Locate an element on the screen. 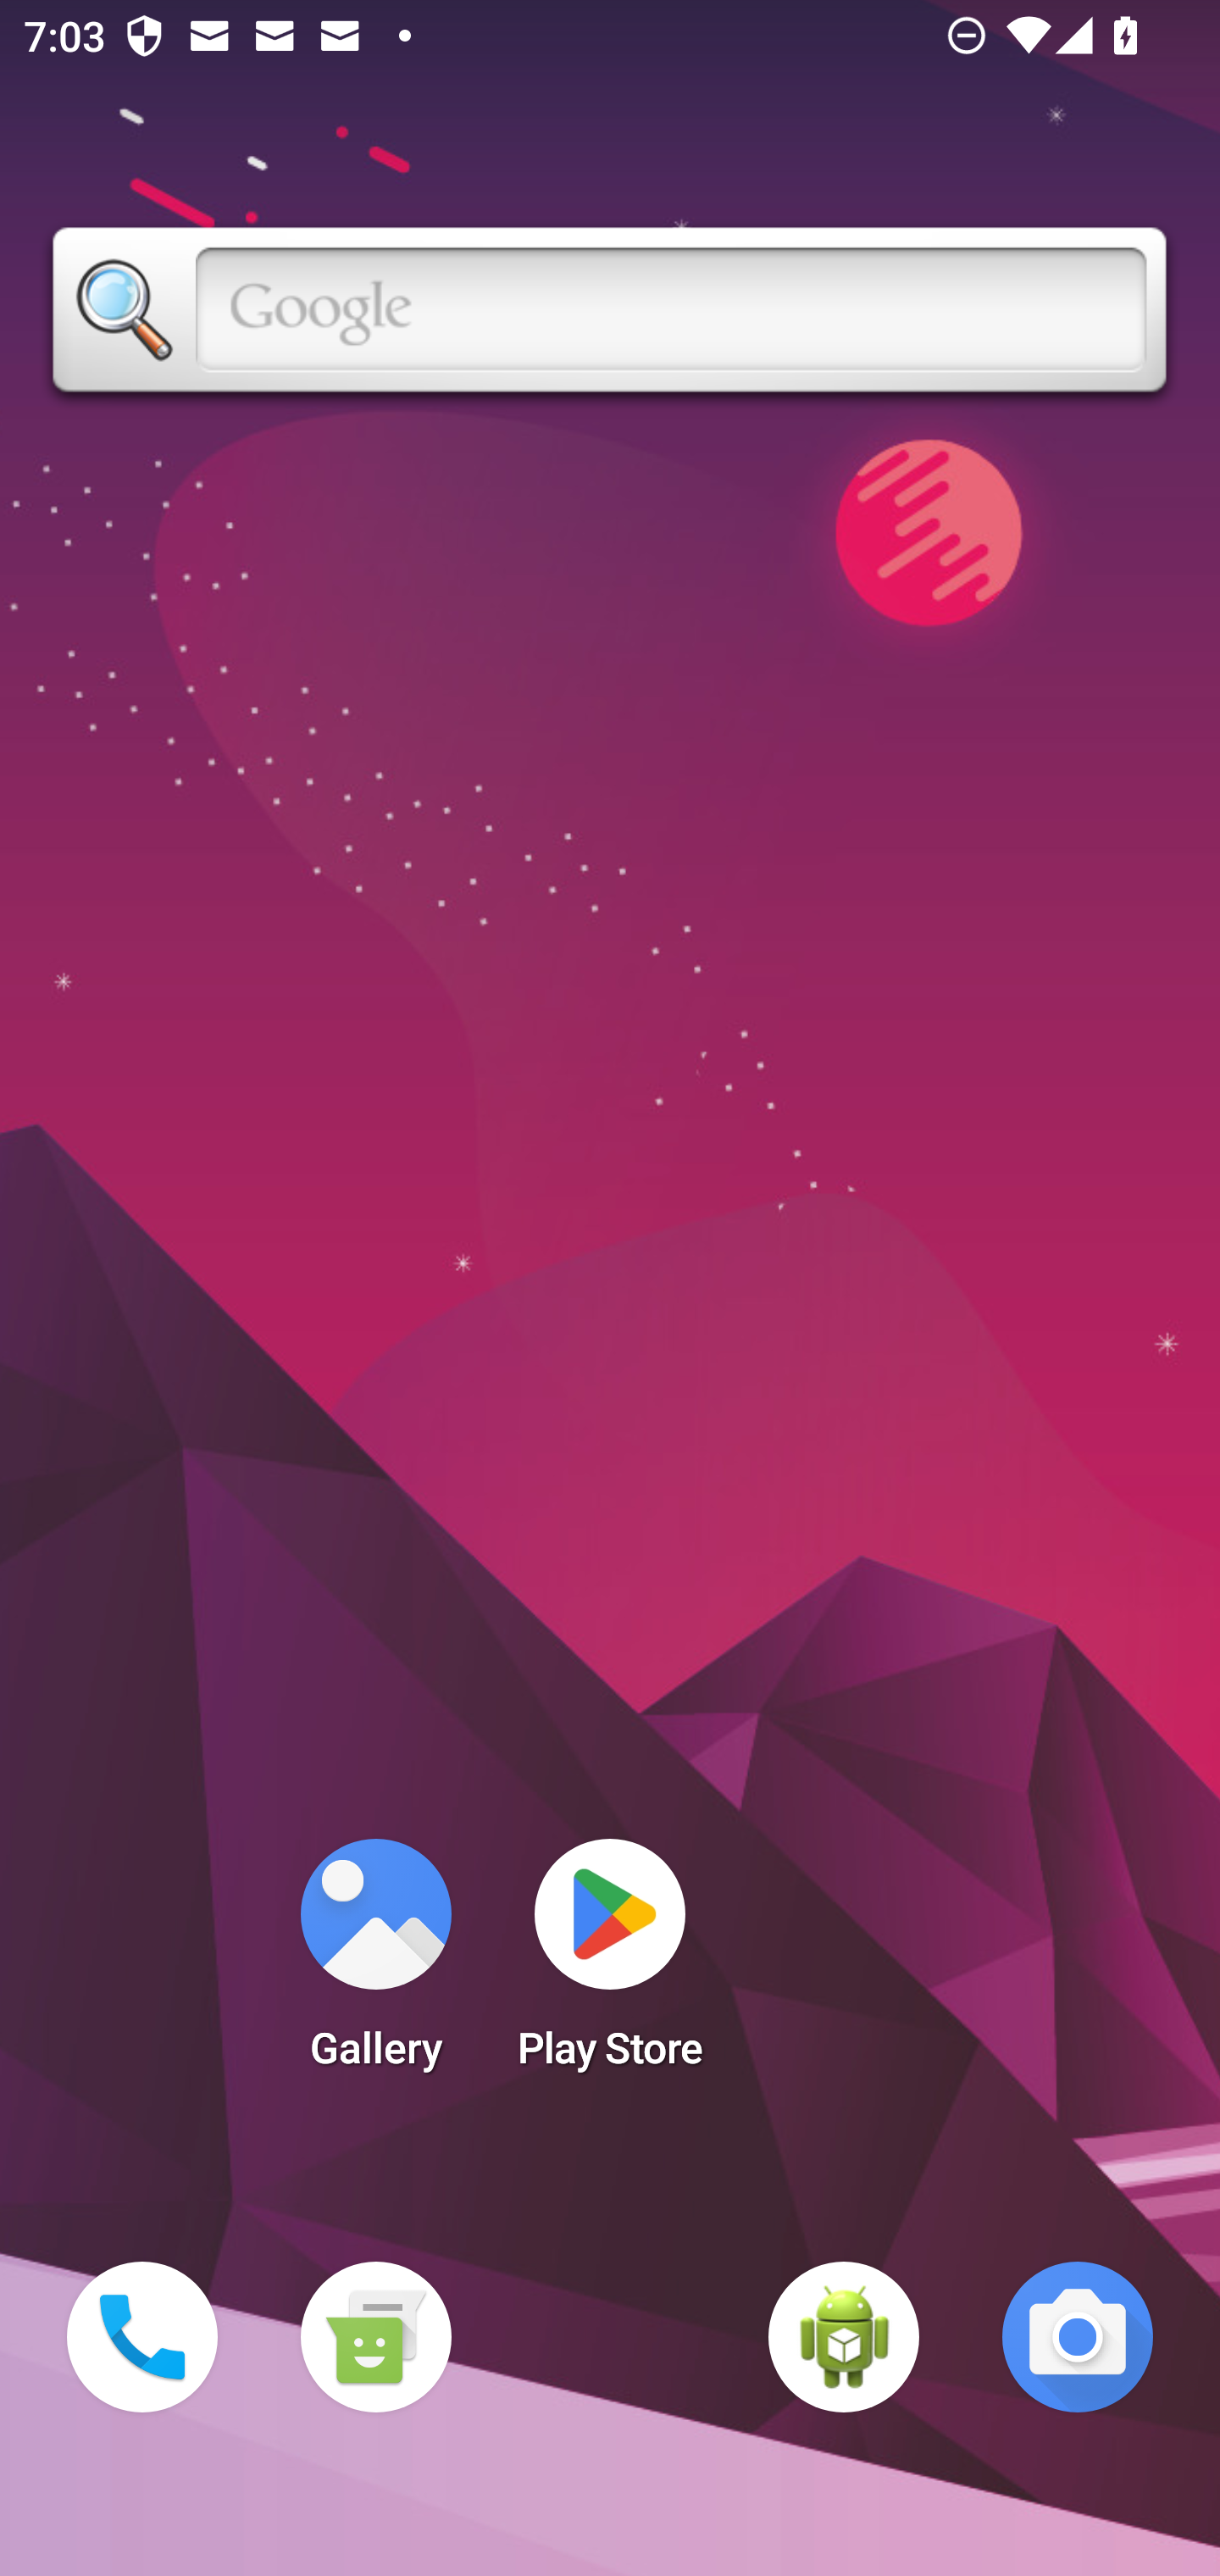  Messaging is located at coordinates (375, 2337).